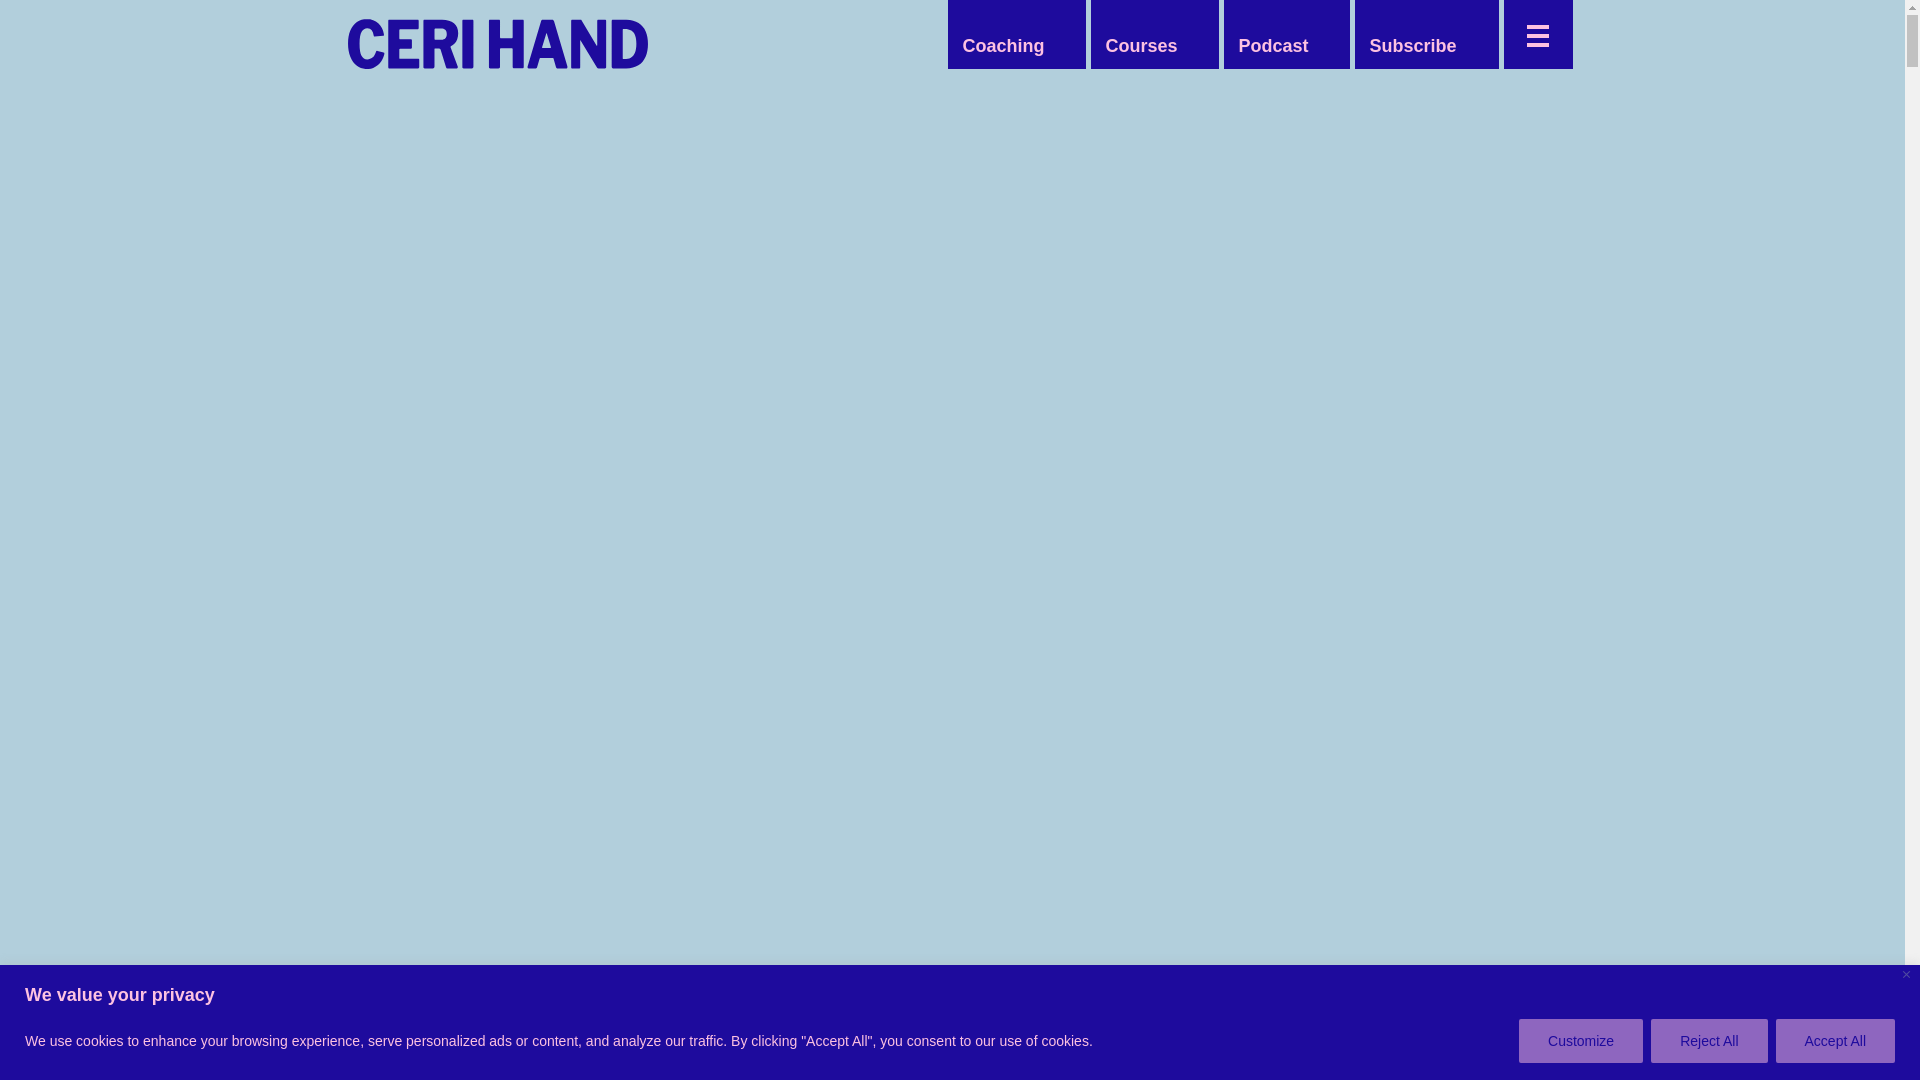  I want to click on Accept All, so click(1836, 1040).